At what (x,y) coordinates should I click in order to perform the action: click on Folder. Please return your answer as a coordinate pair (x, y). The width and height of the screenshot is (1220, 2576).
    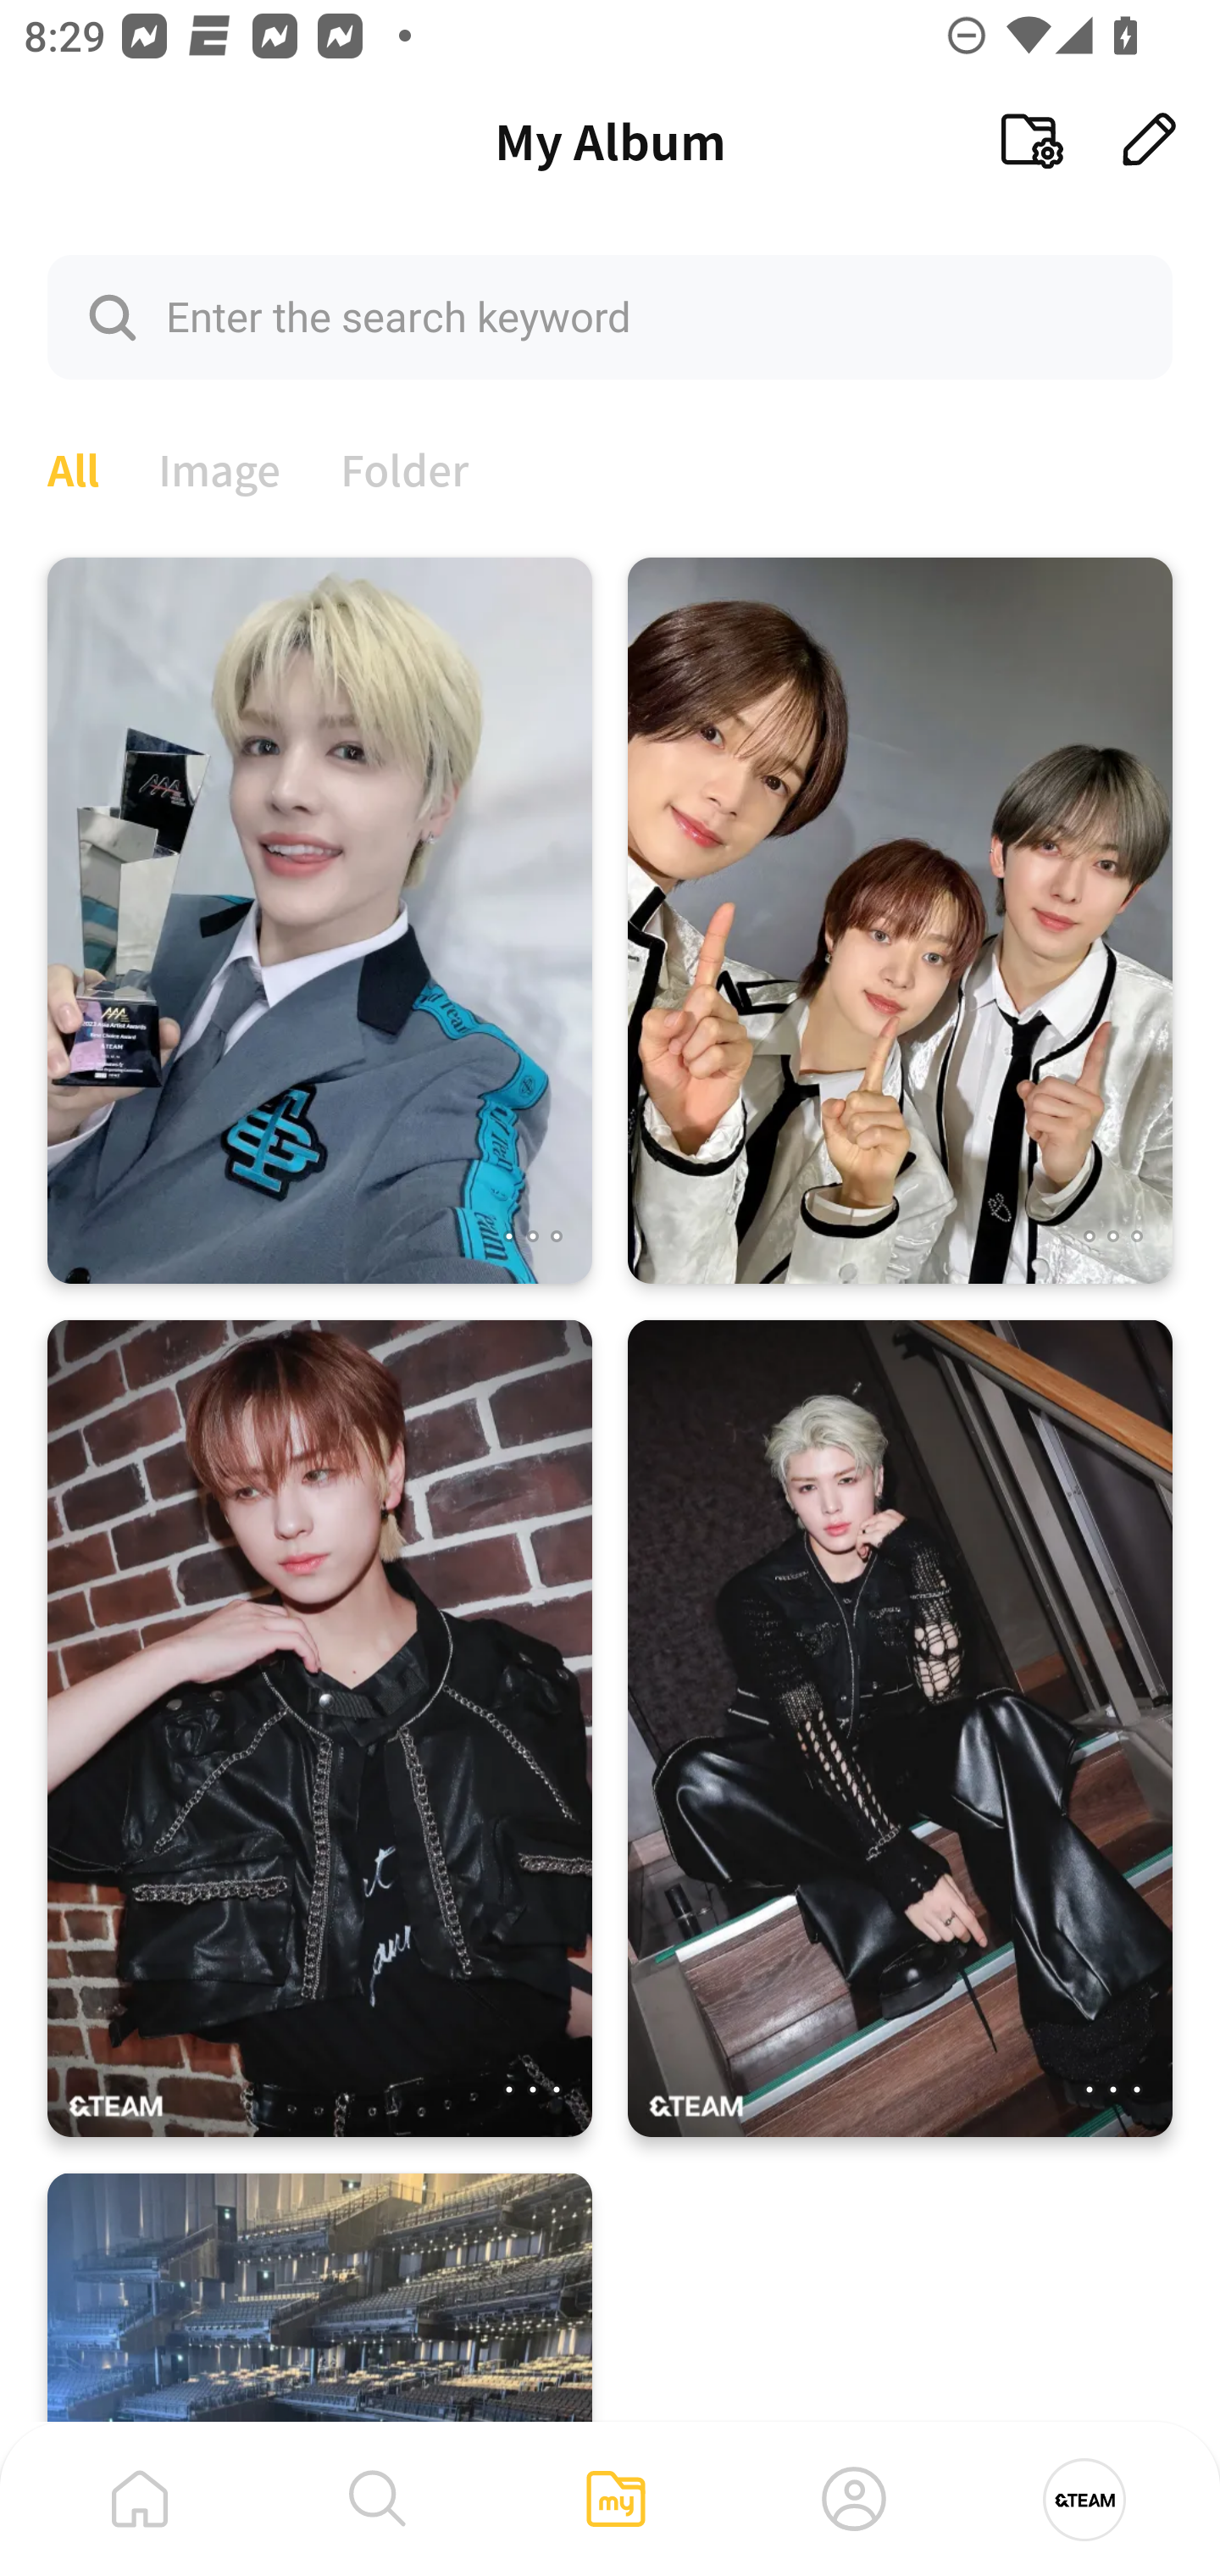
    Looking at the image, I should click on (405, 467).